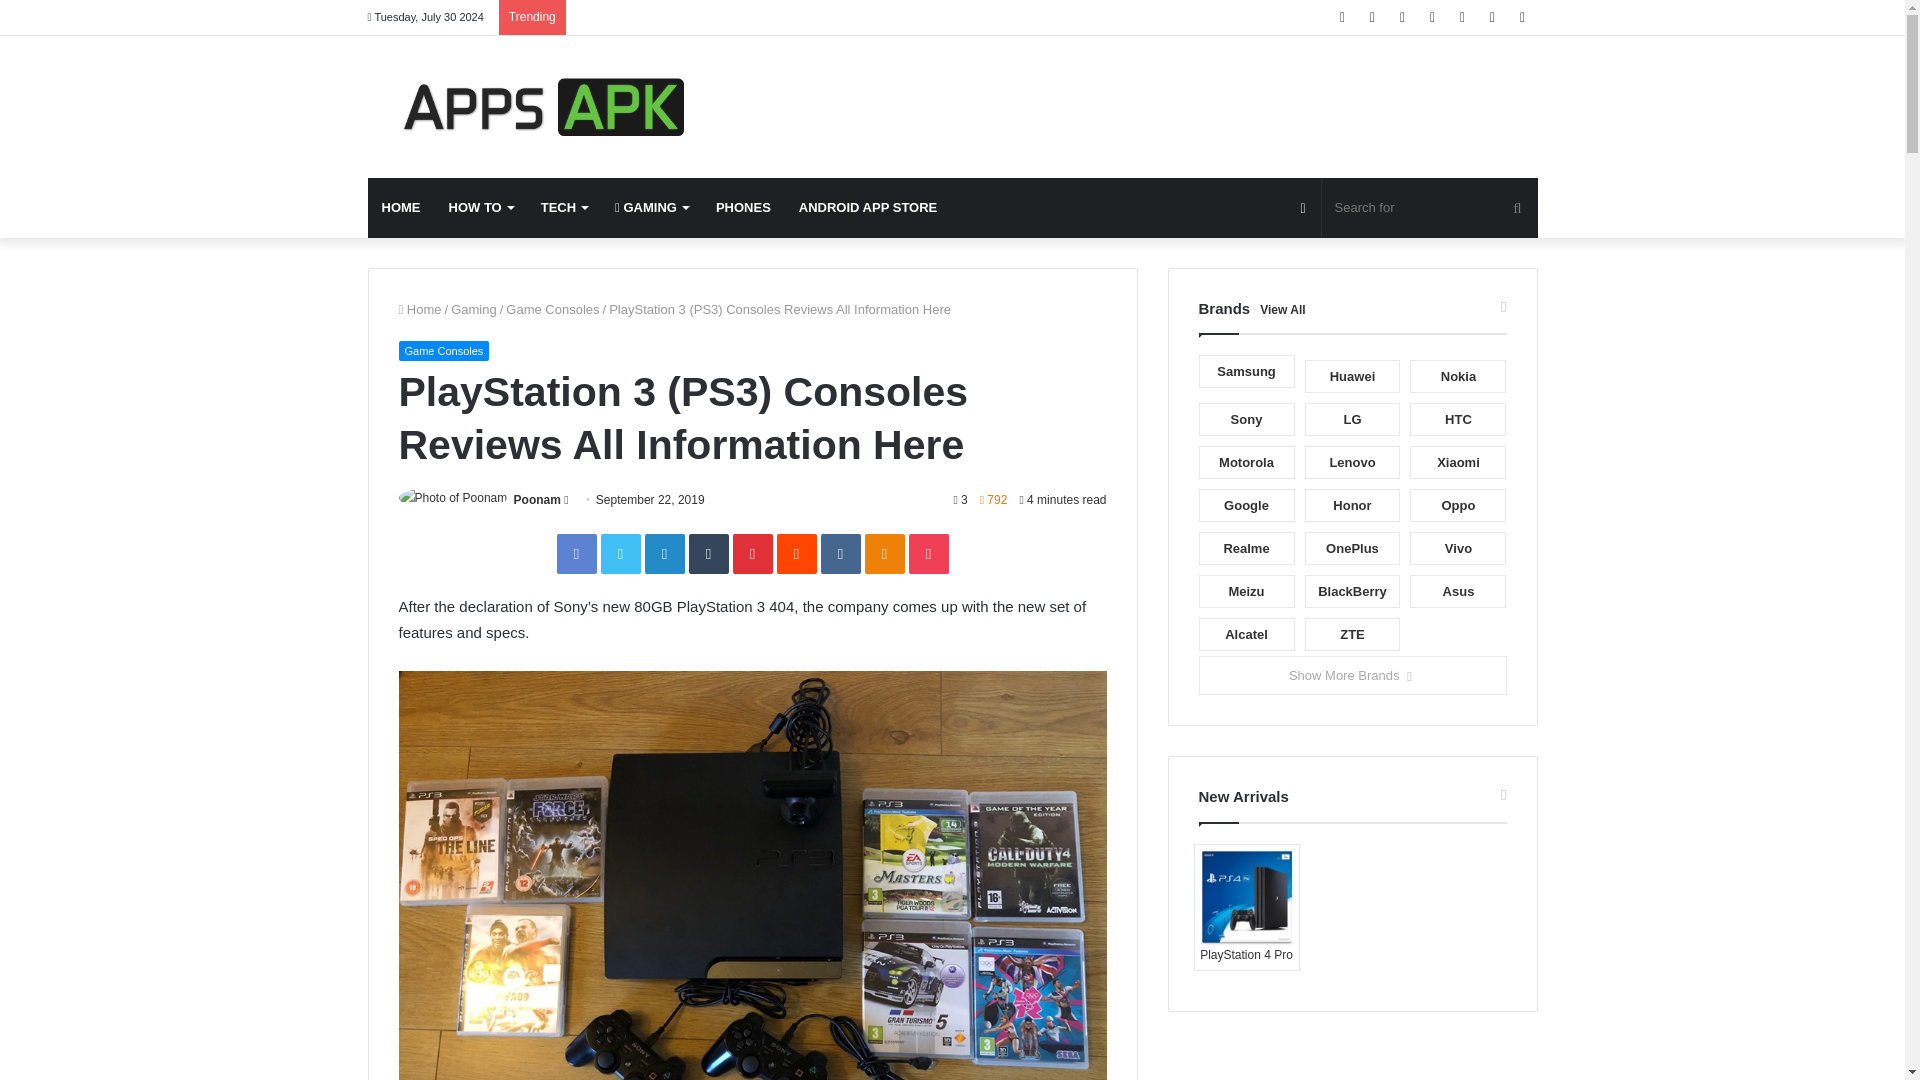 This screenshot has height=1080, width=1920. What do you see at coordinates (1152, 100) in the screenshot?
I see `Advertisement` at bounding box center [1152, 100].